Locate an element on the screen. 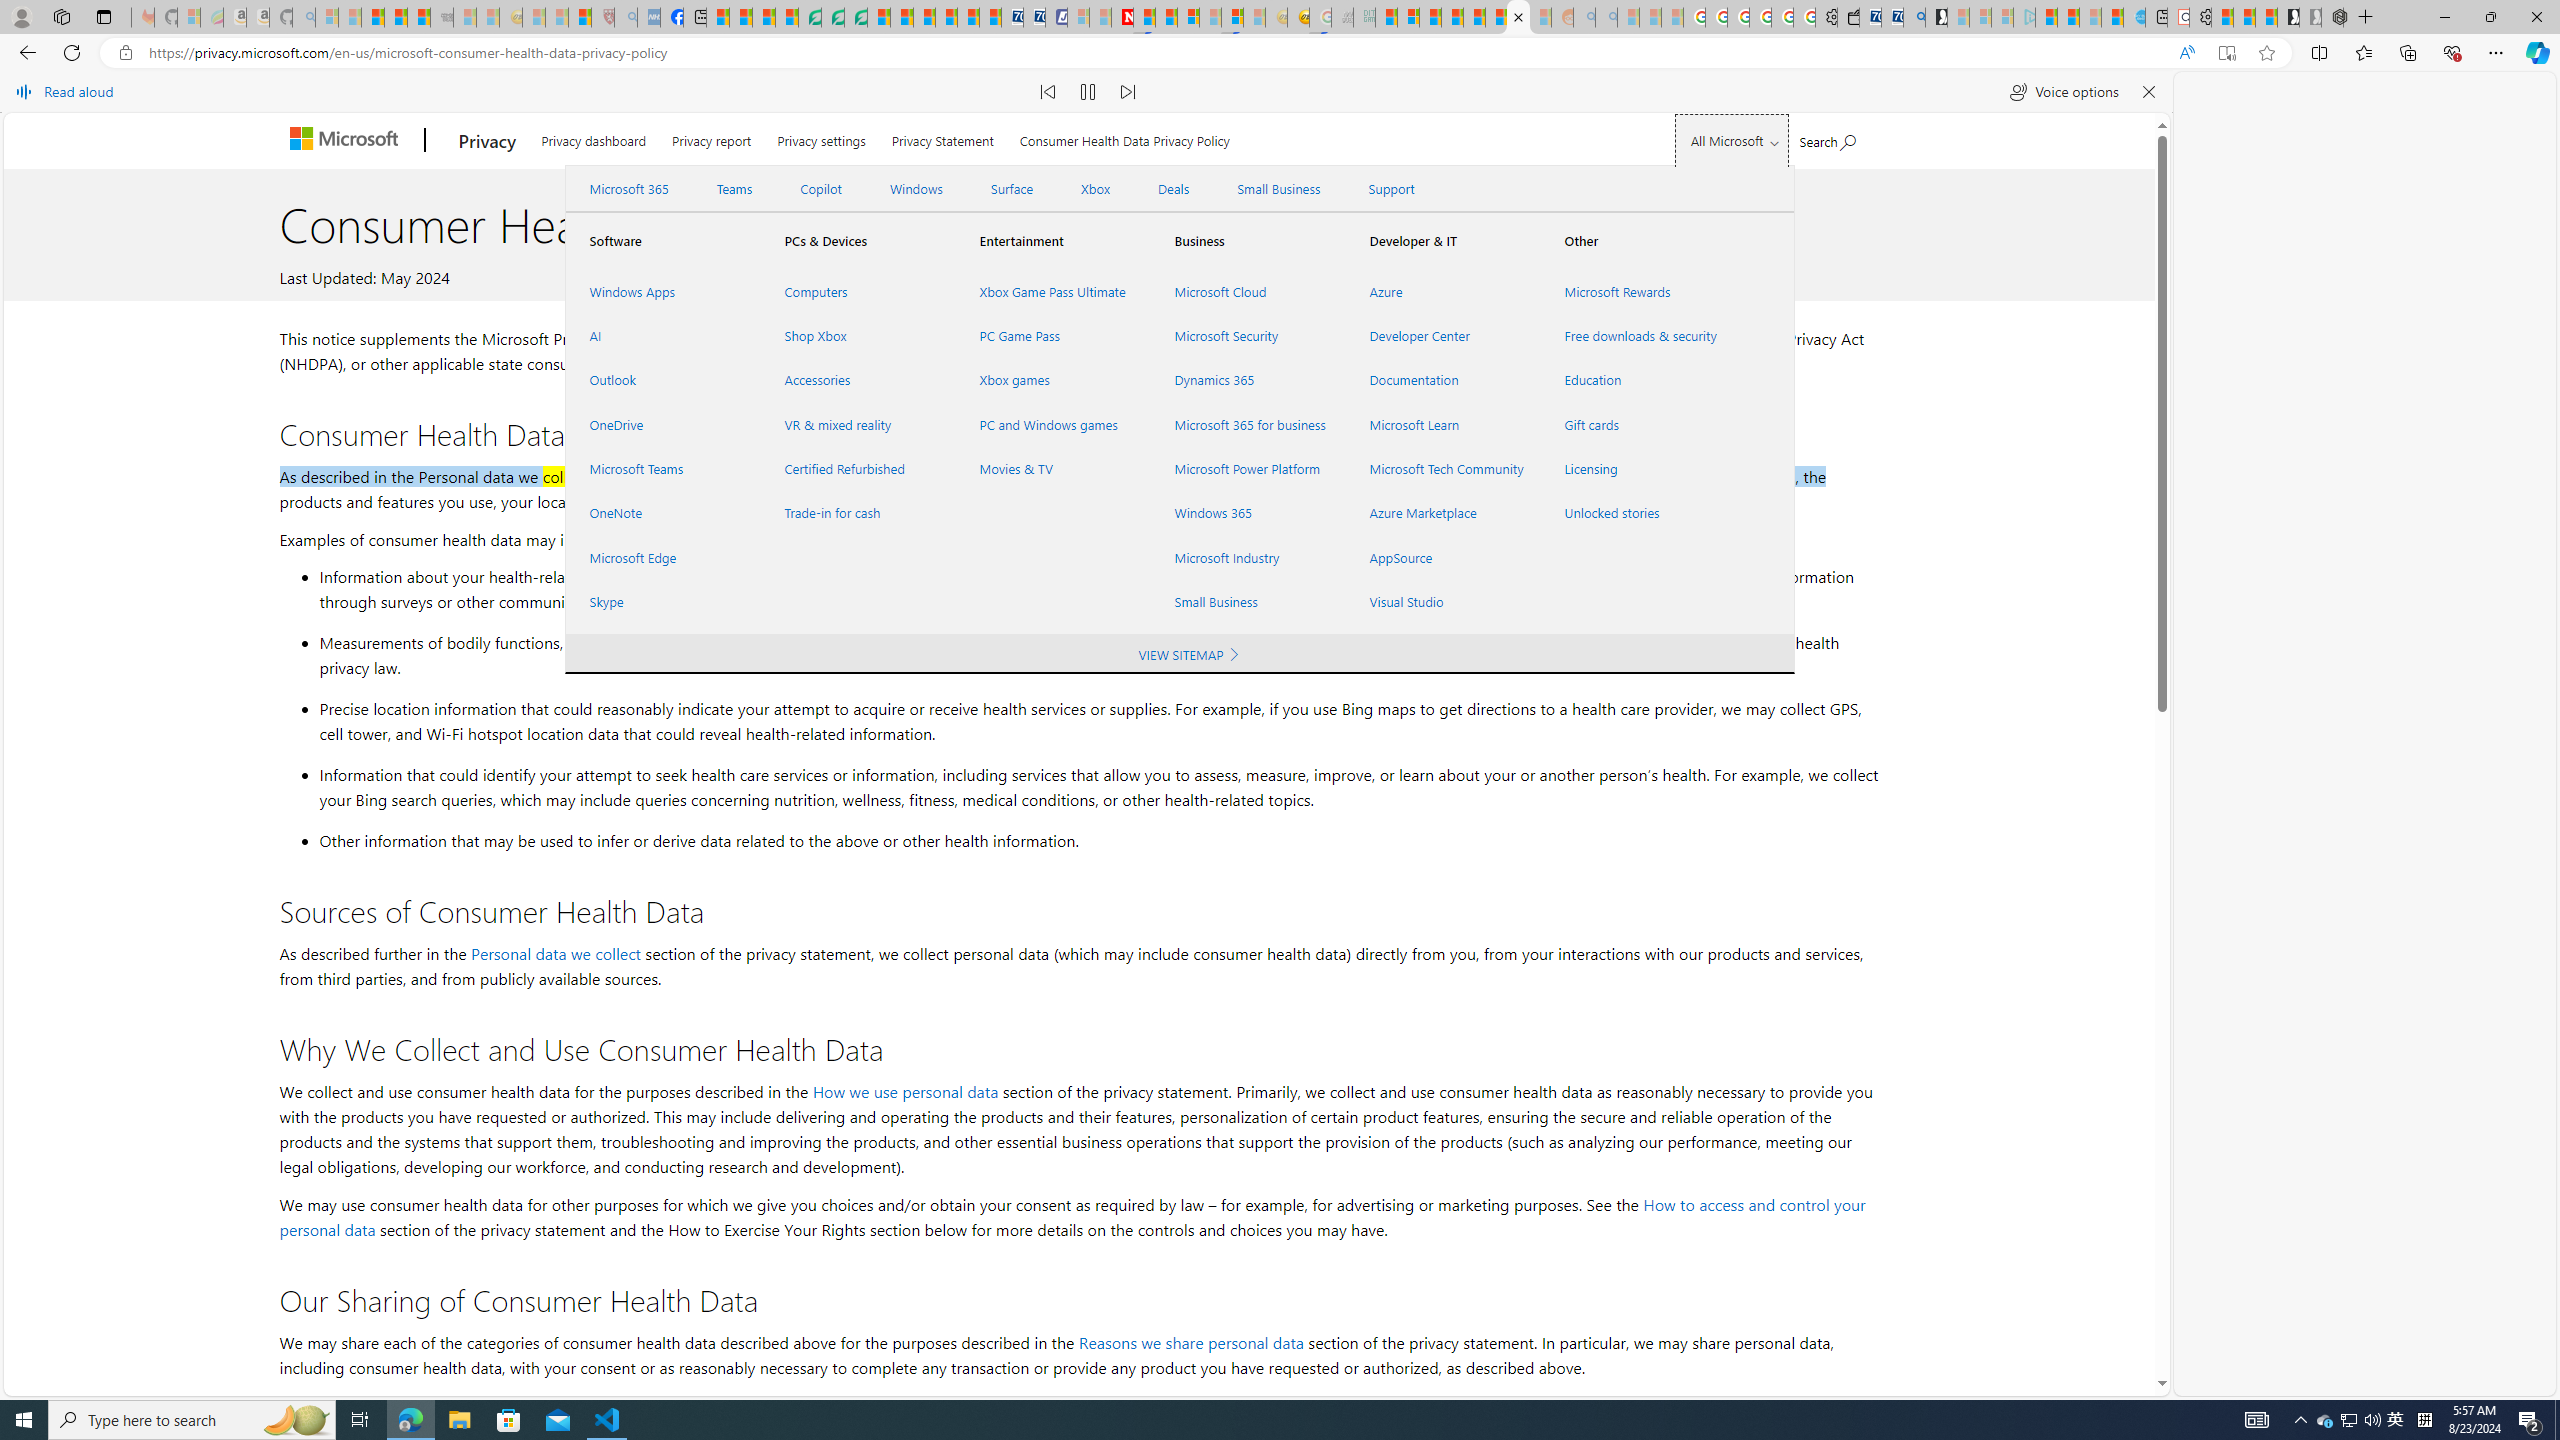  Deals is located at coordinates (1174, 189).